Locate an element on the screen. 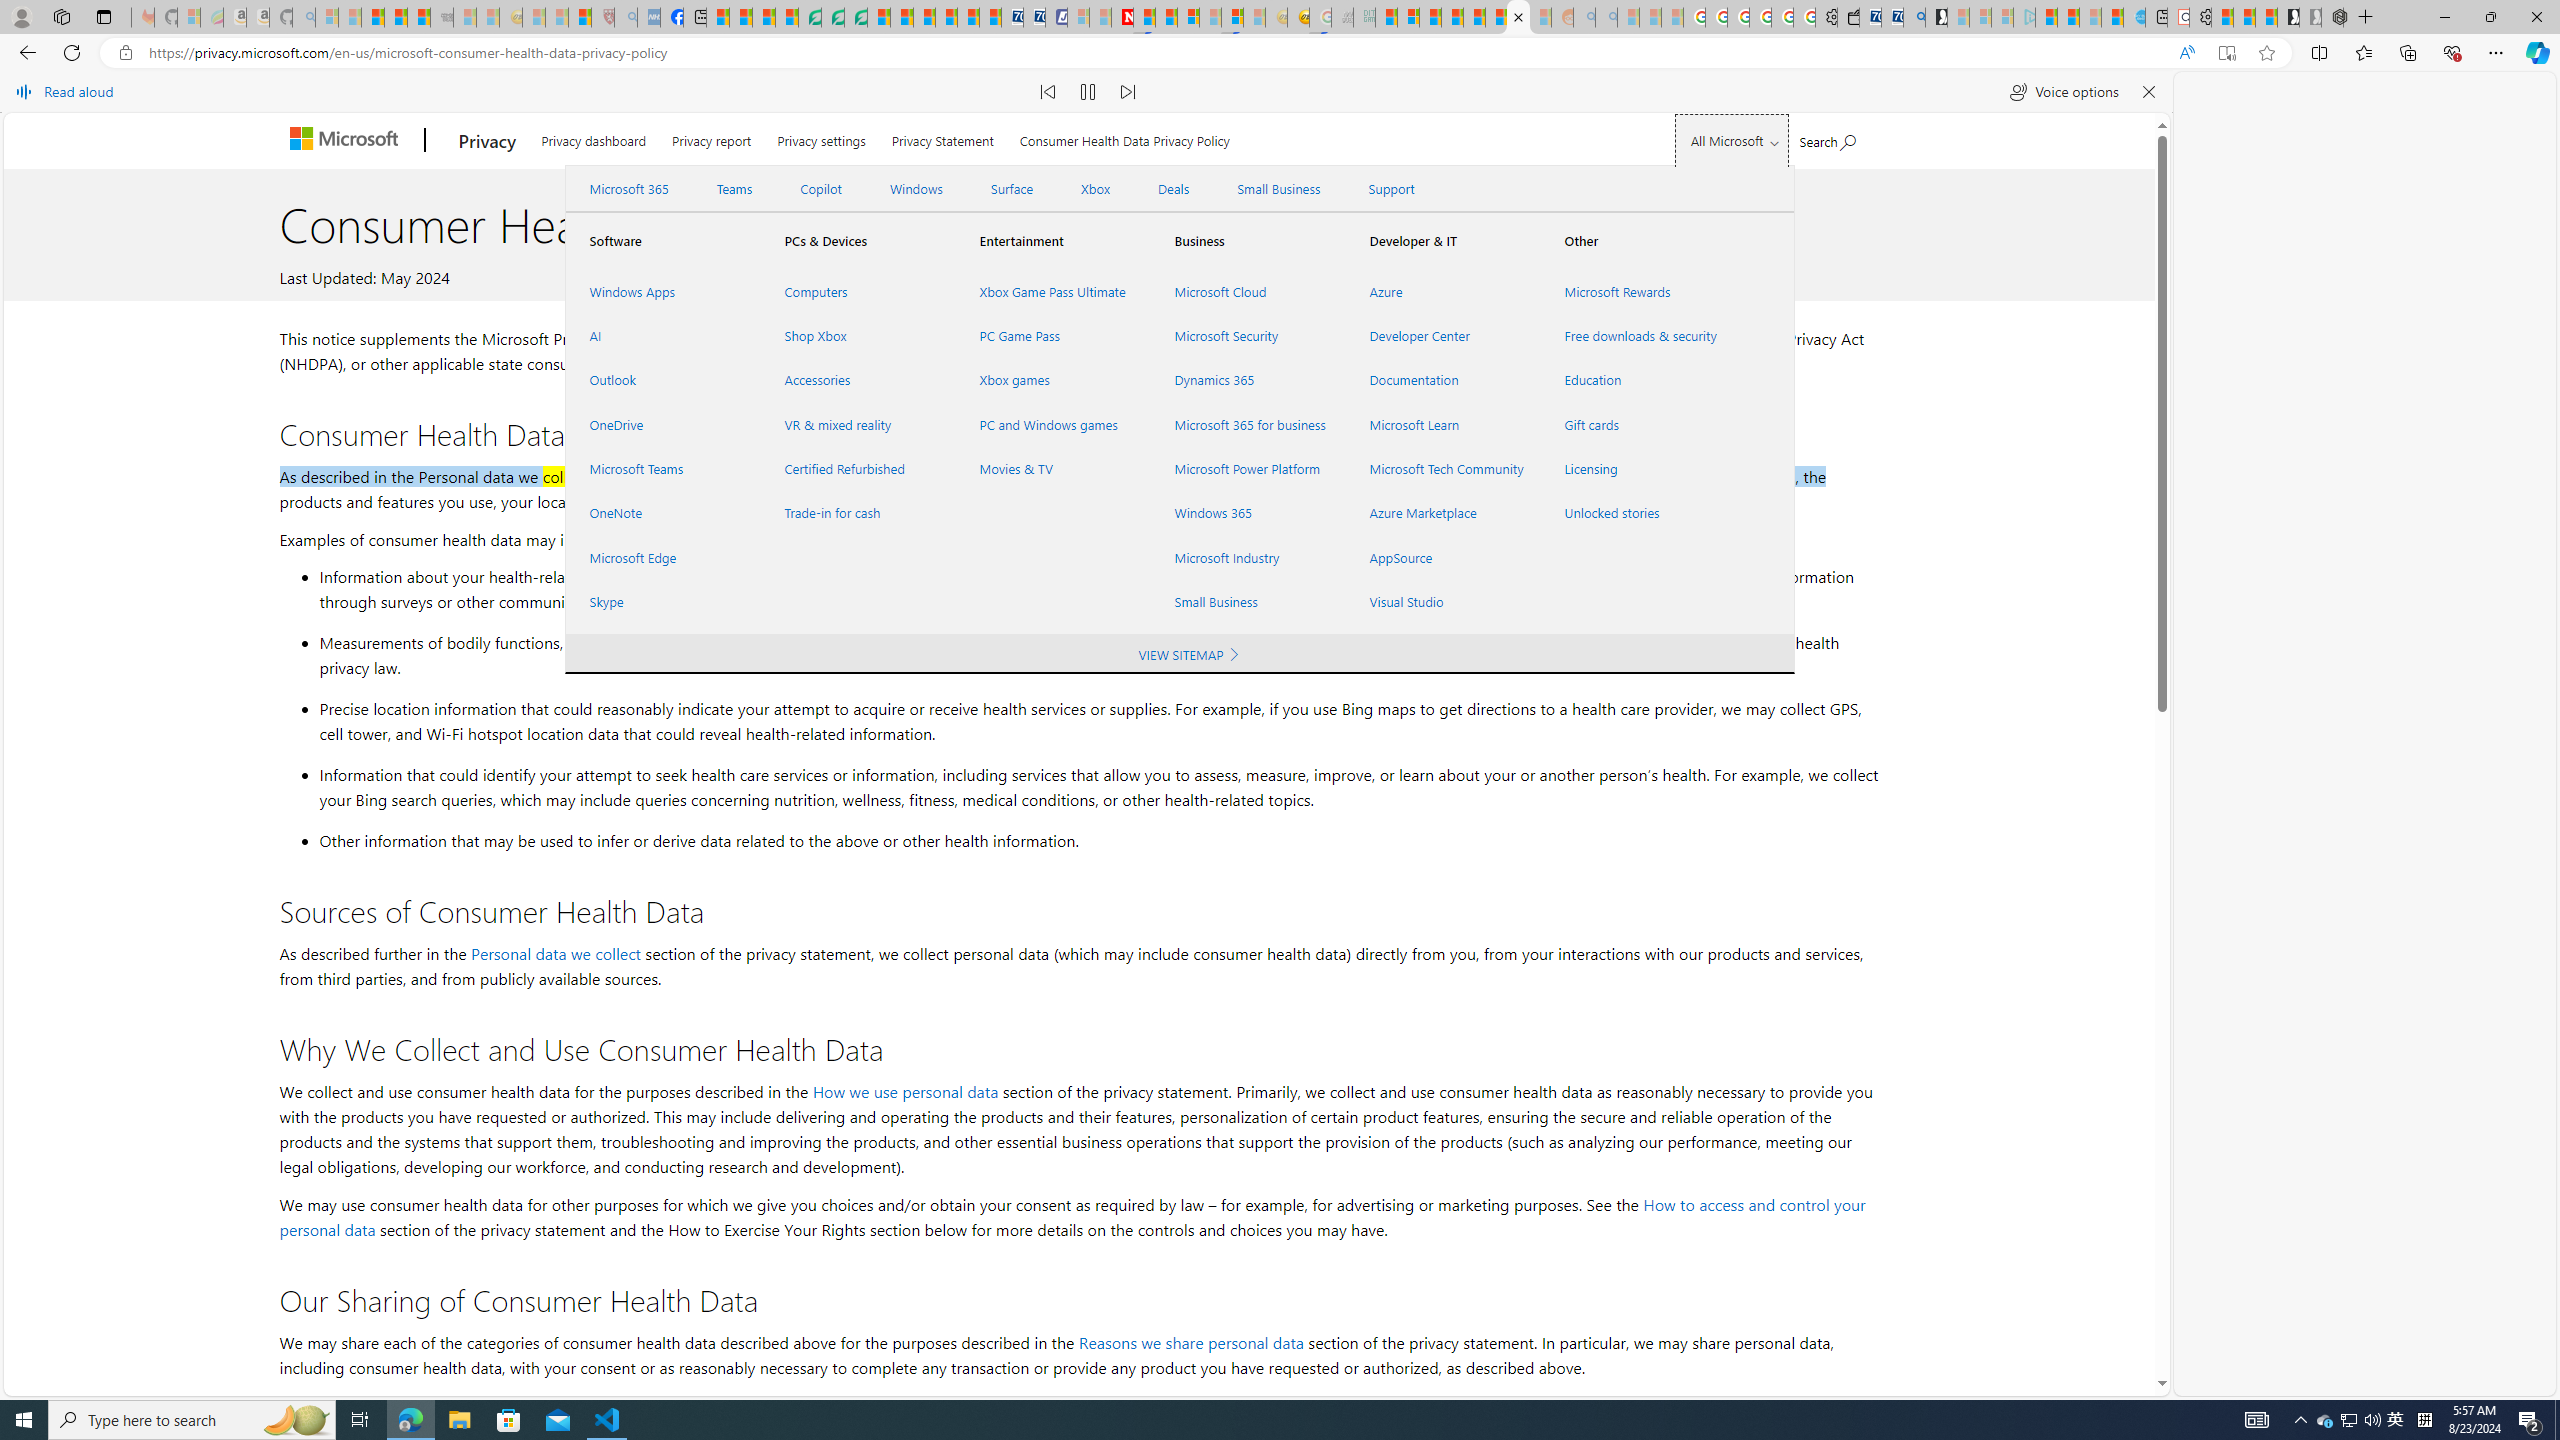  Deals is located at coordinates (1174, 189).